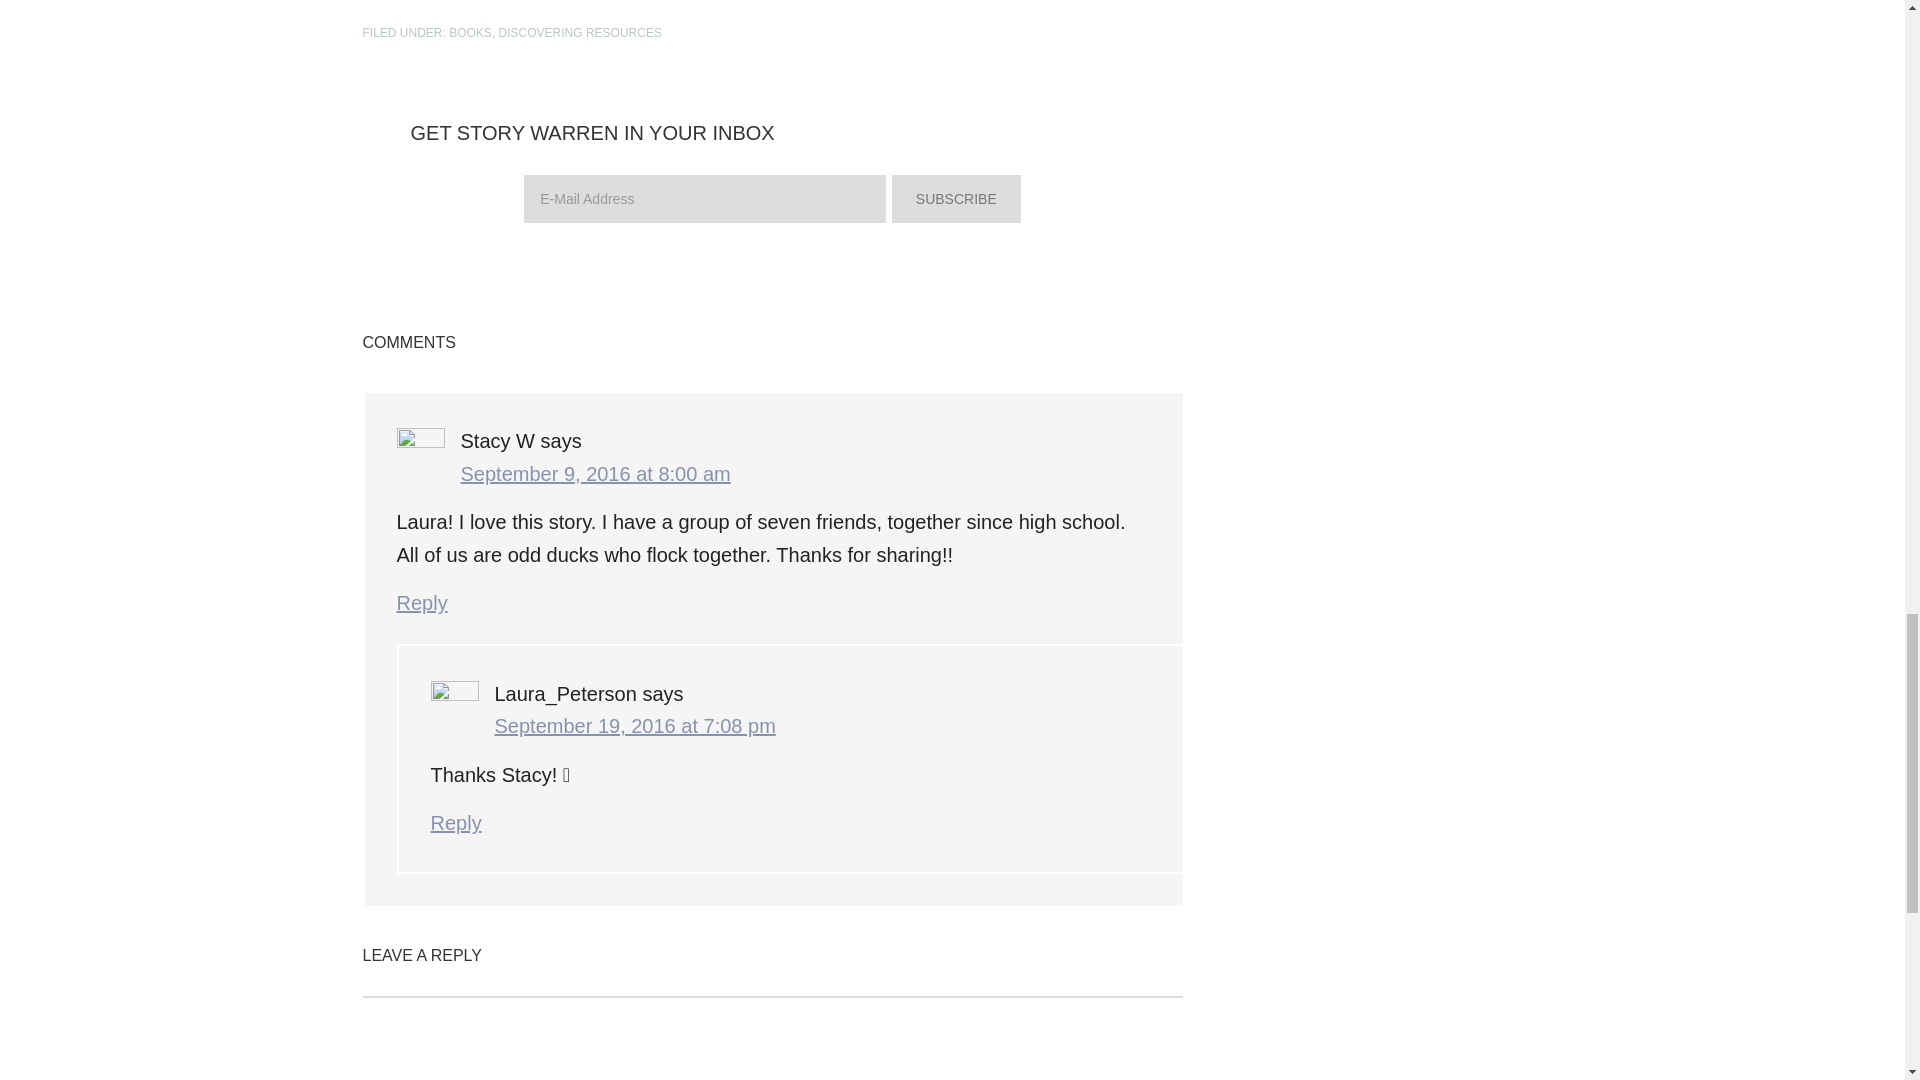 The width and height of the screenshot is (1920, 1080). I want to click on Comment Form, so click(772, 1038).